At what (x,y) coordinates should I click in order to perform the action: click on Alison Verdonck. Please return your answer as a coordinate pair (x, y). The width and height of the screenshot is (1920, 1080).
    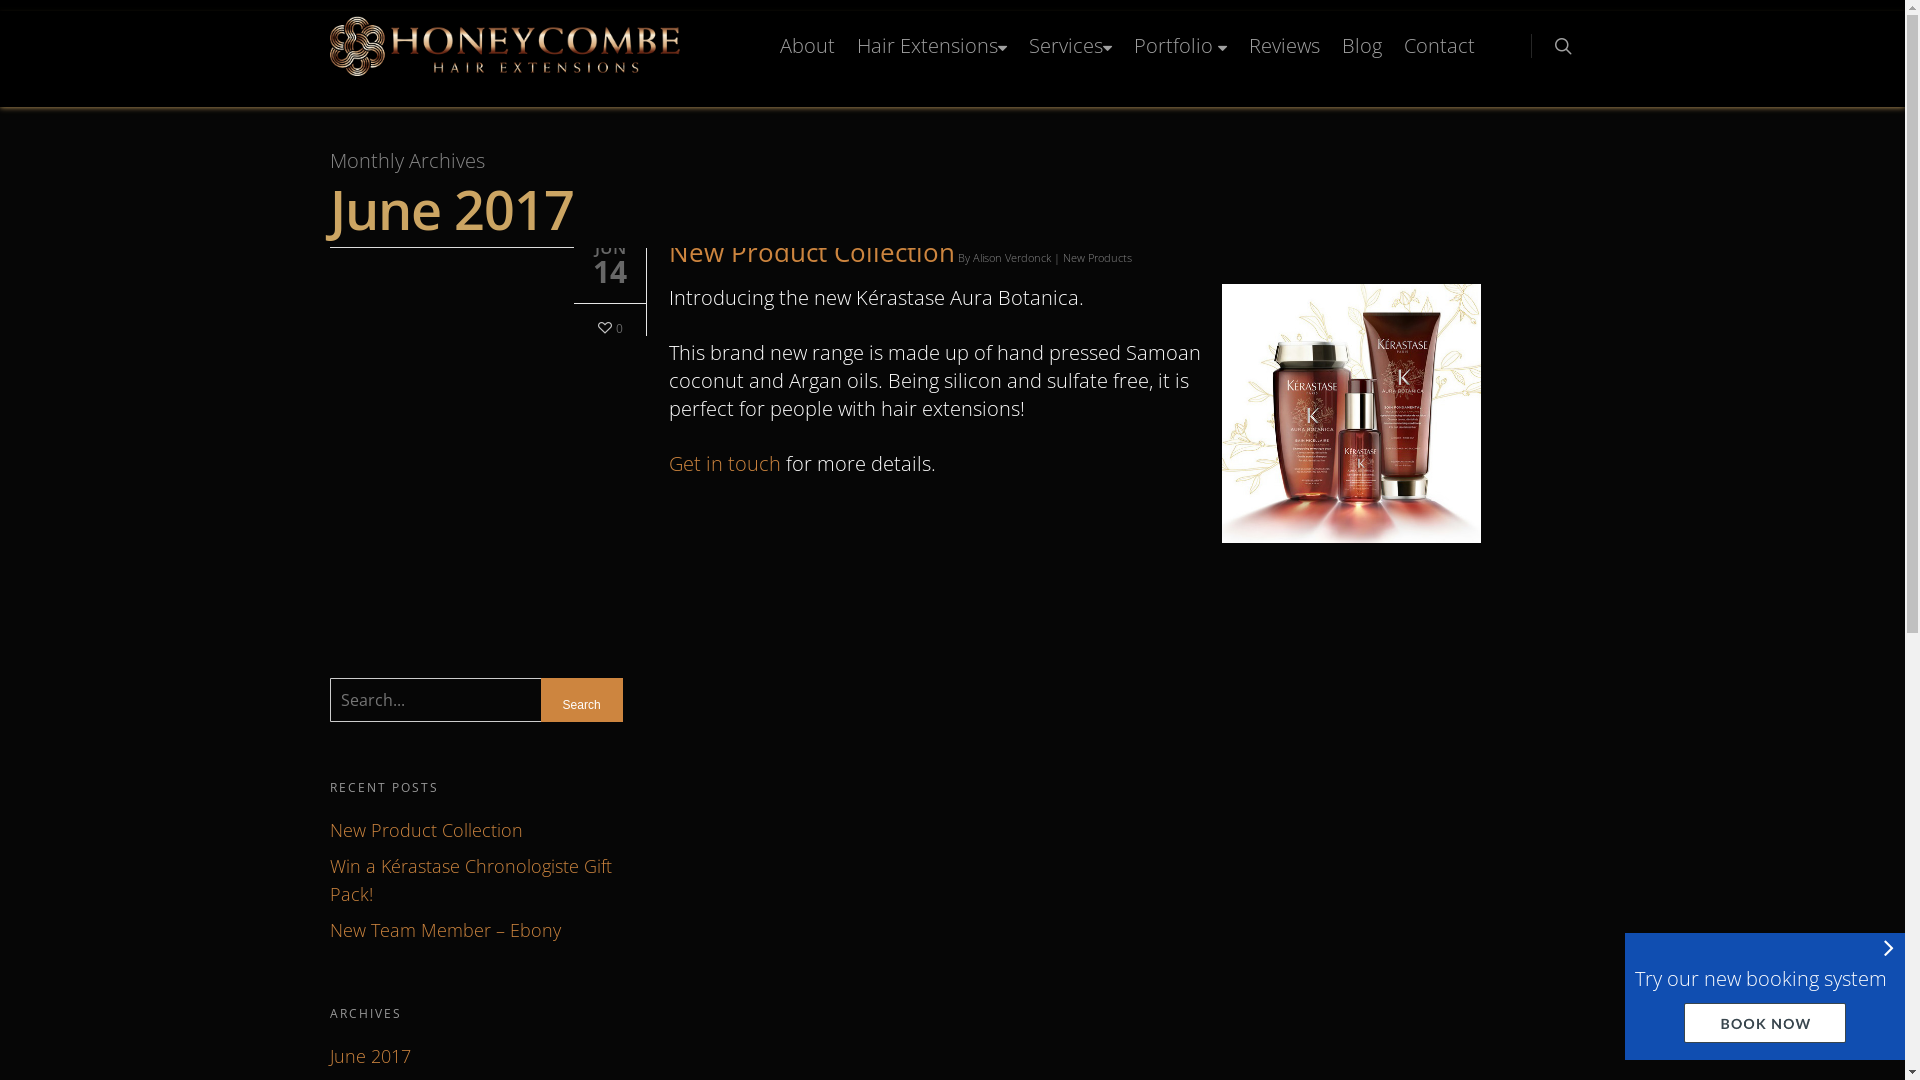
    Looking at the image, I should click on (1012, 258).